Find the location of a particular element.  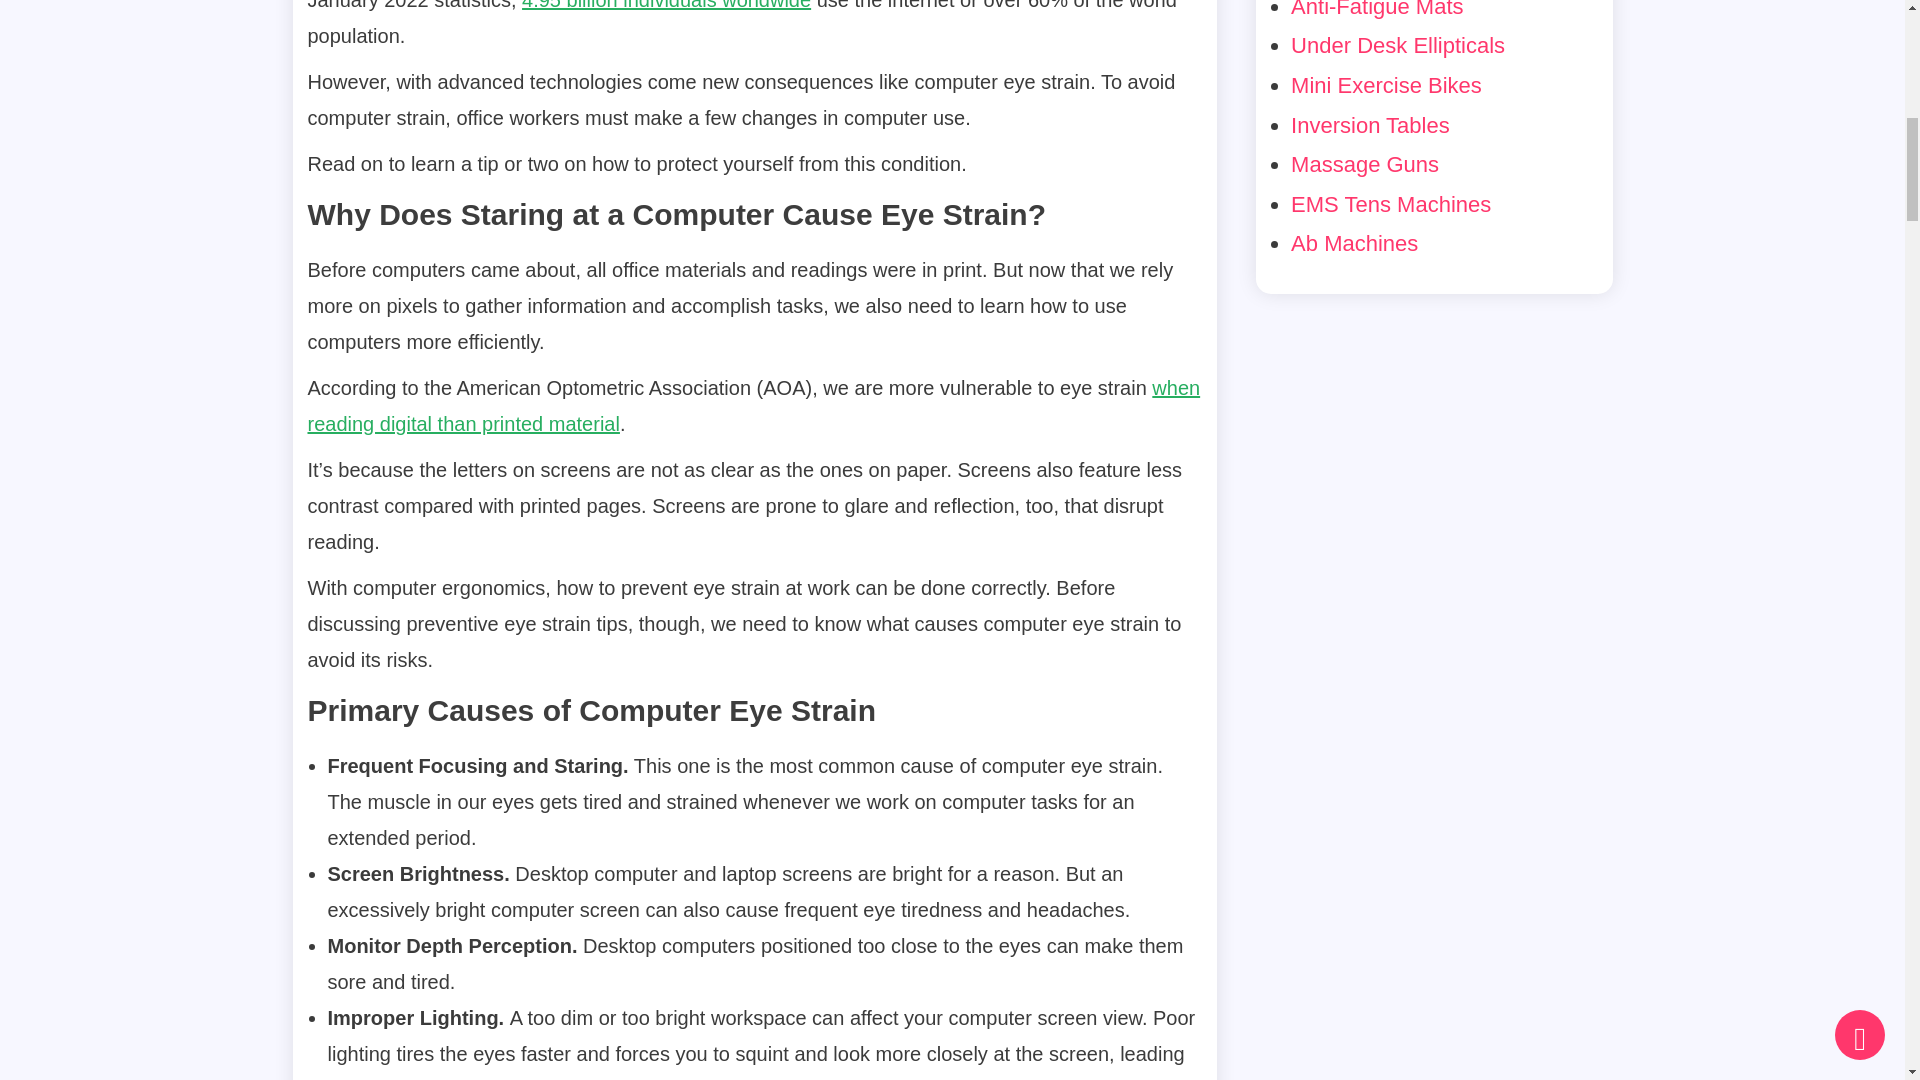

4.95 billion individuals worldwide is located at coordinates (666, 5).